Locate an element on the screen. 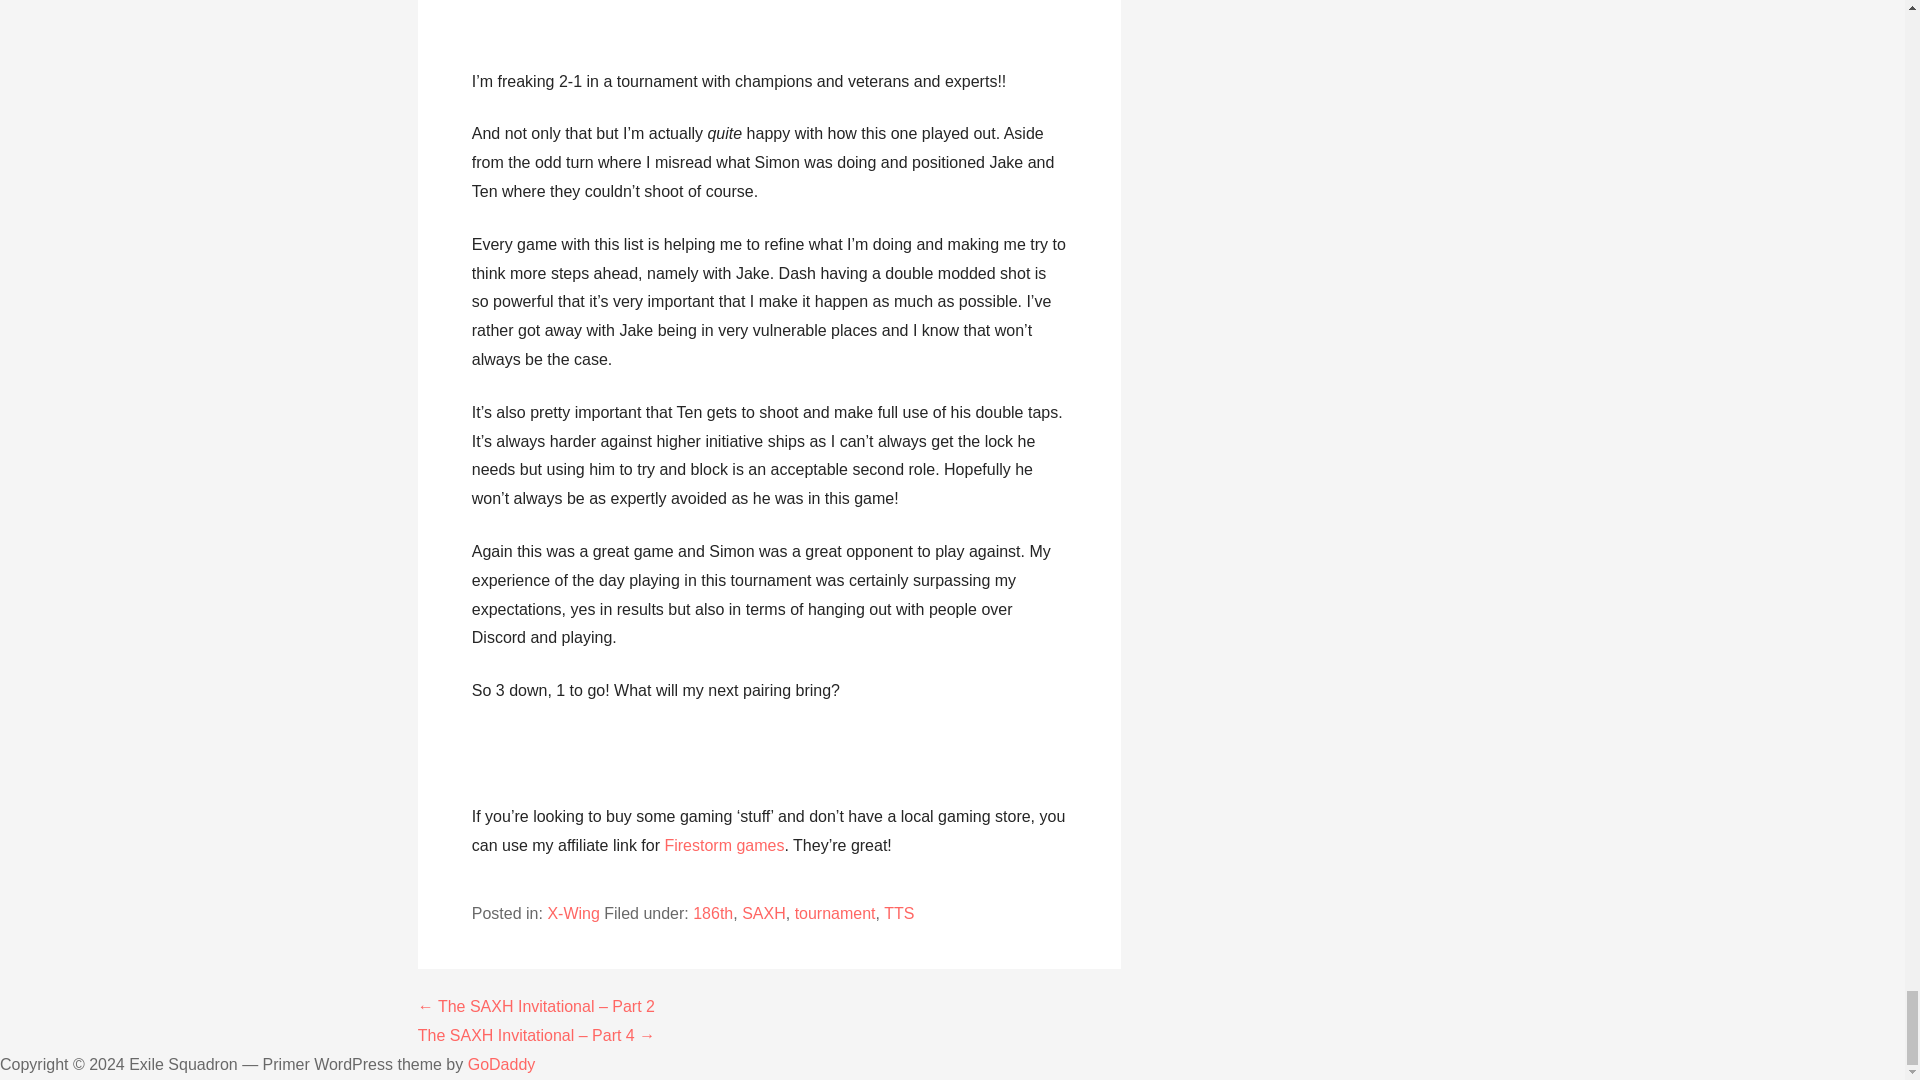 The height and width of the screenshot is (1080, 1920). SAXH is located at coordinates (763, 914).